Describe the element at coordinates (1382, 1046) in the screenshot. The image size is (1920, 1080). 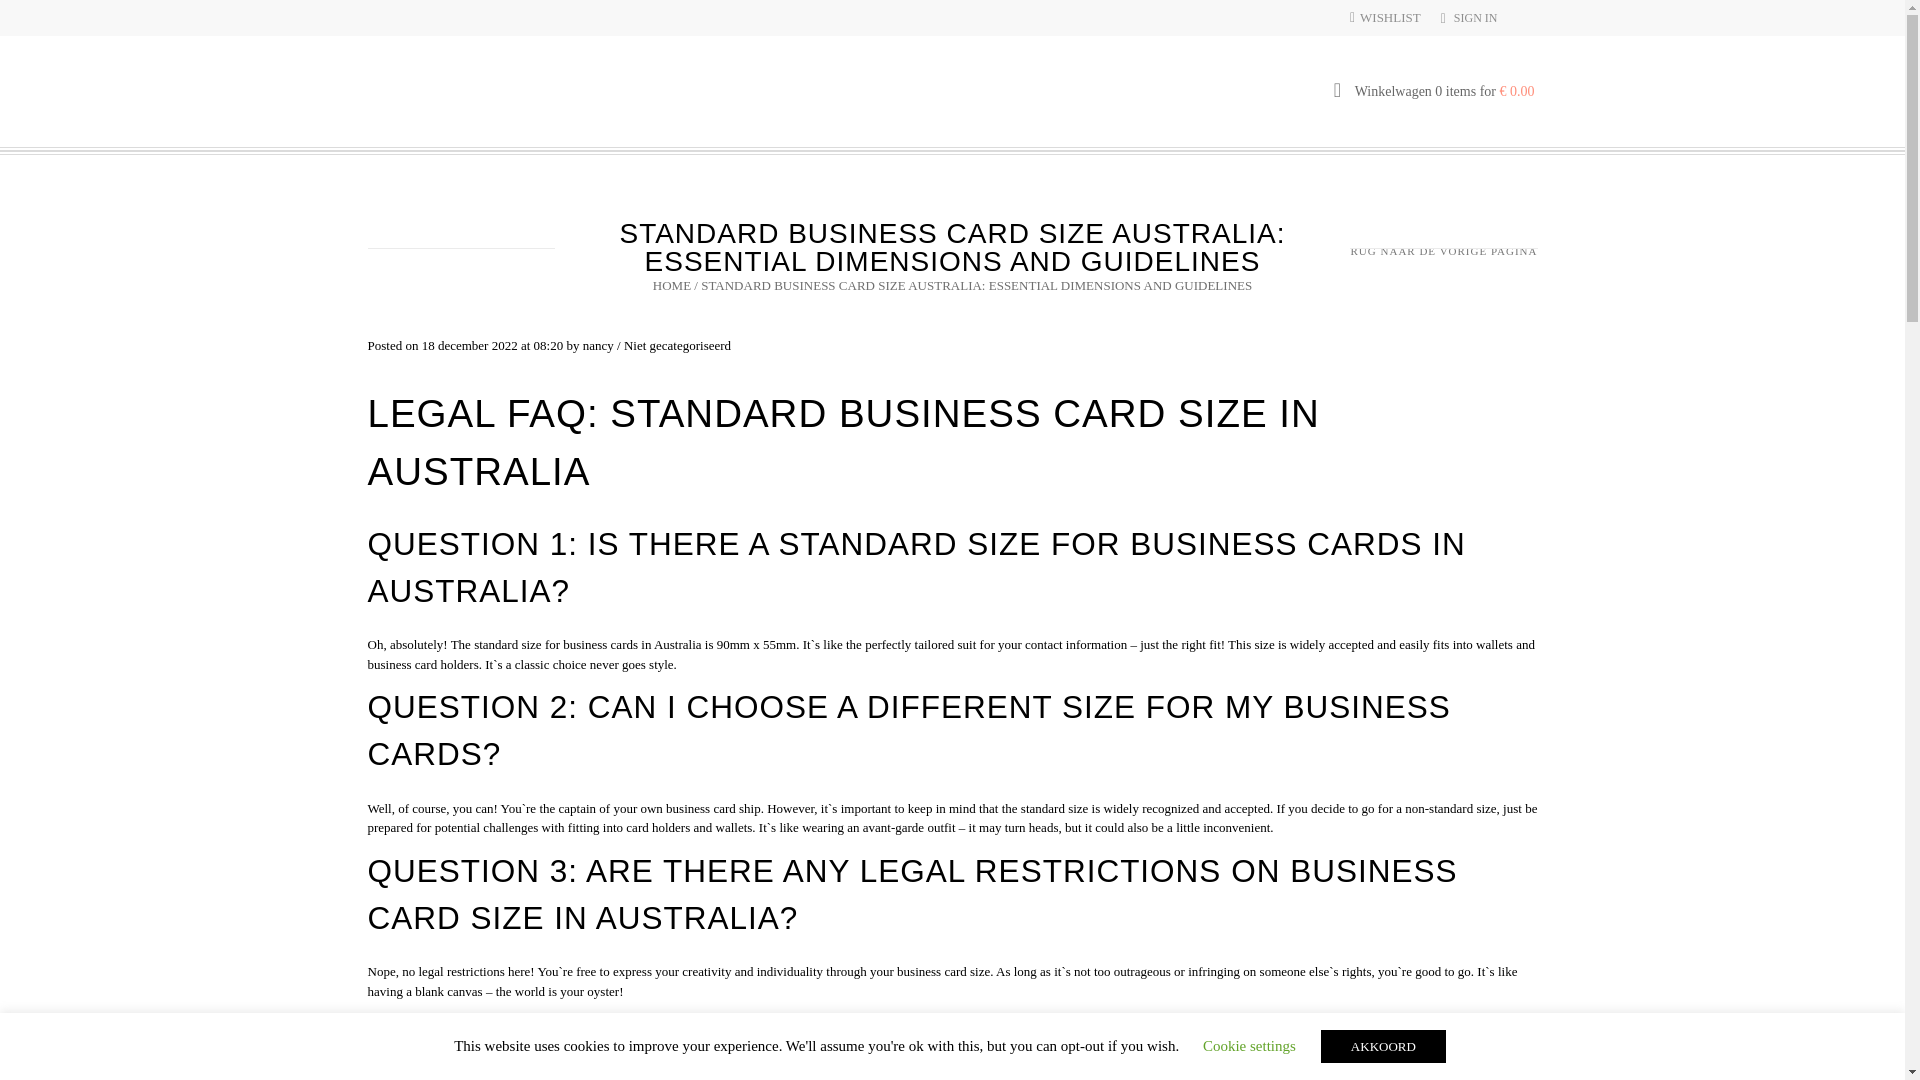
I see `AKKOORD` at that location.